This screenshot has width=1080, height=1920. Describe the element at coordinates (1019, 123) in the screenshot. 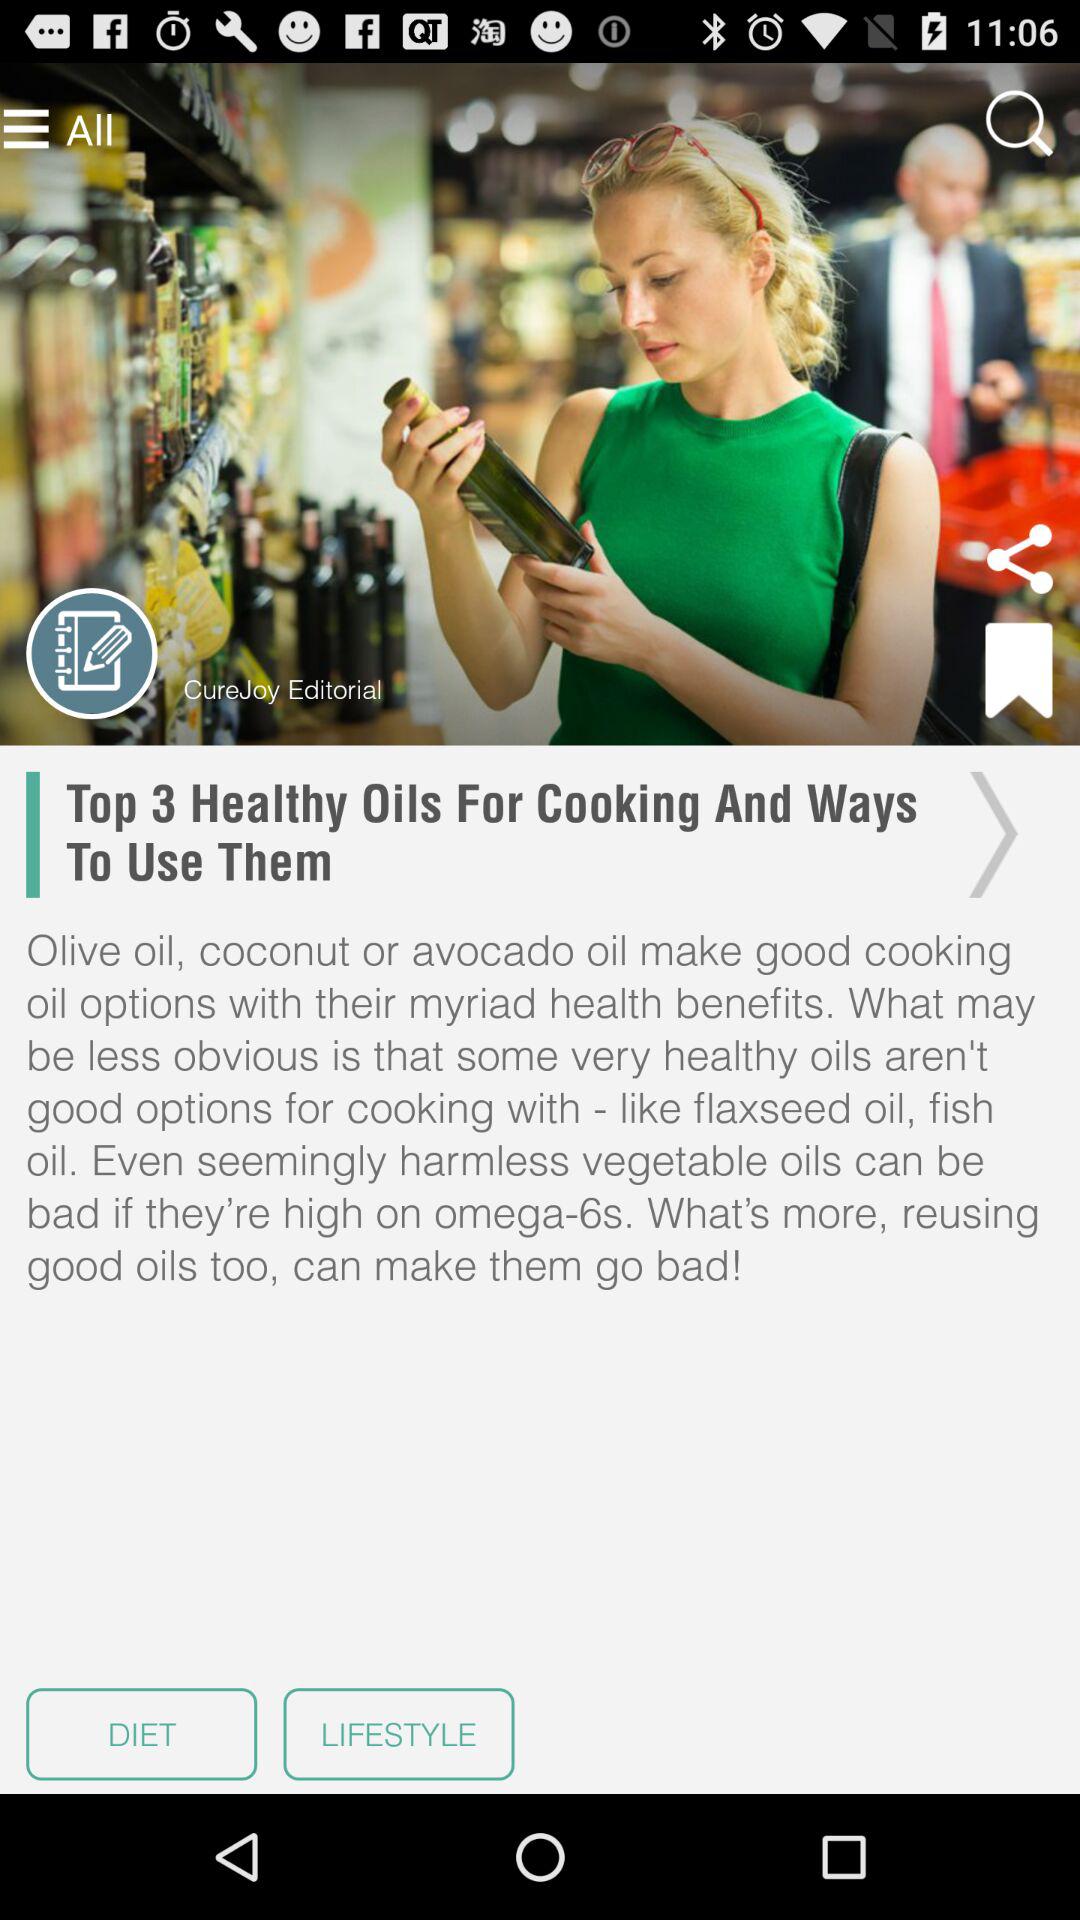

I see `press item to the right of the all icon` at that location.